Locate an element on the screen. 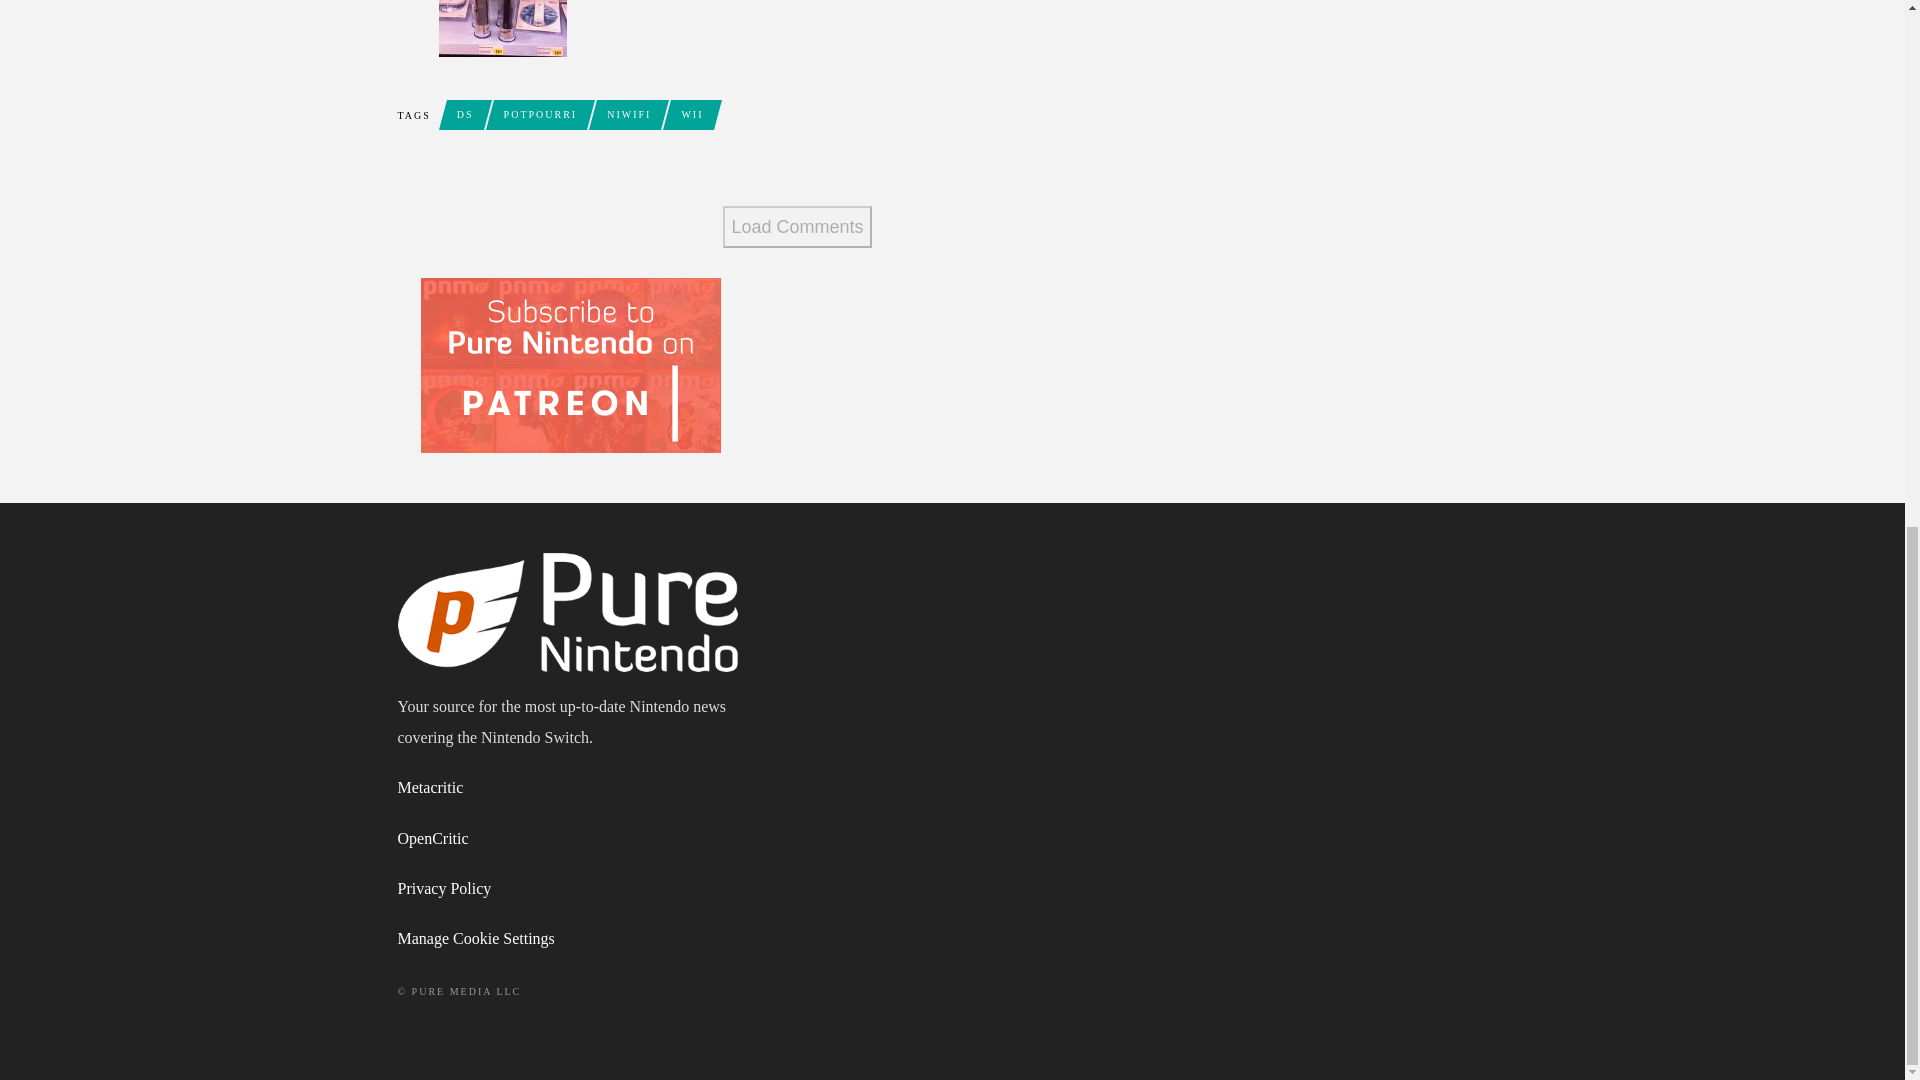 The height and width of the screenshot is (1080, 1920). WII is located at coordinates (691, 114).